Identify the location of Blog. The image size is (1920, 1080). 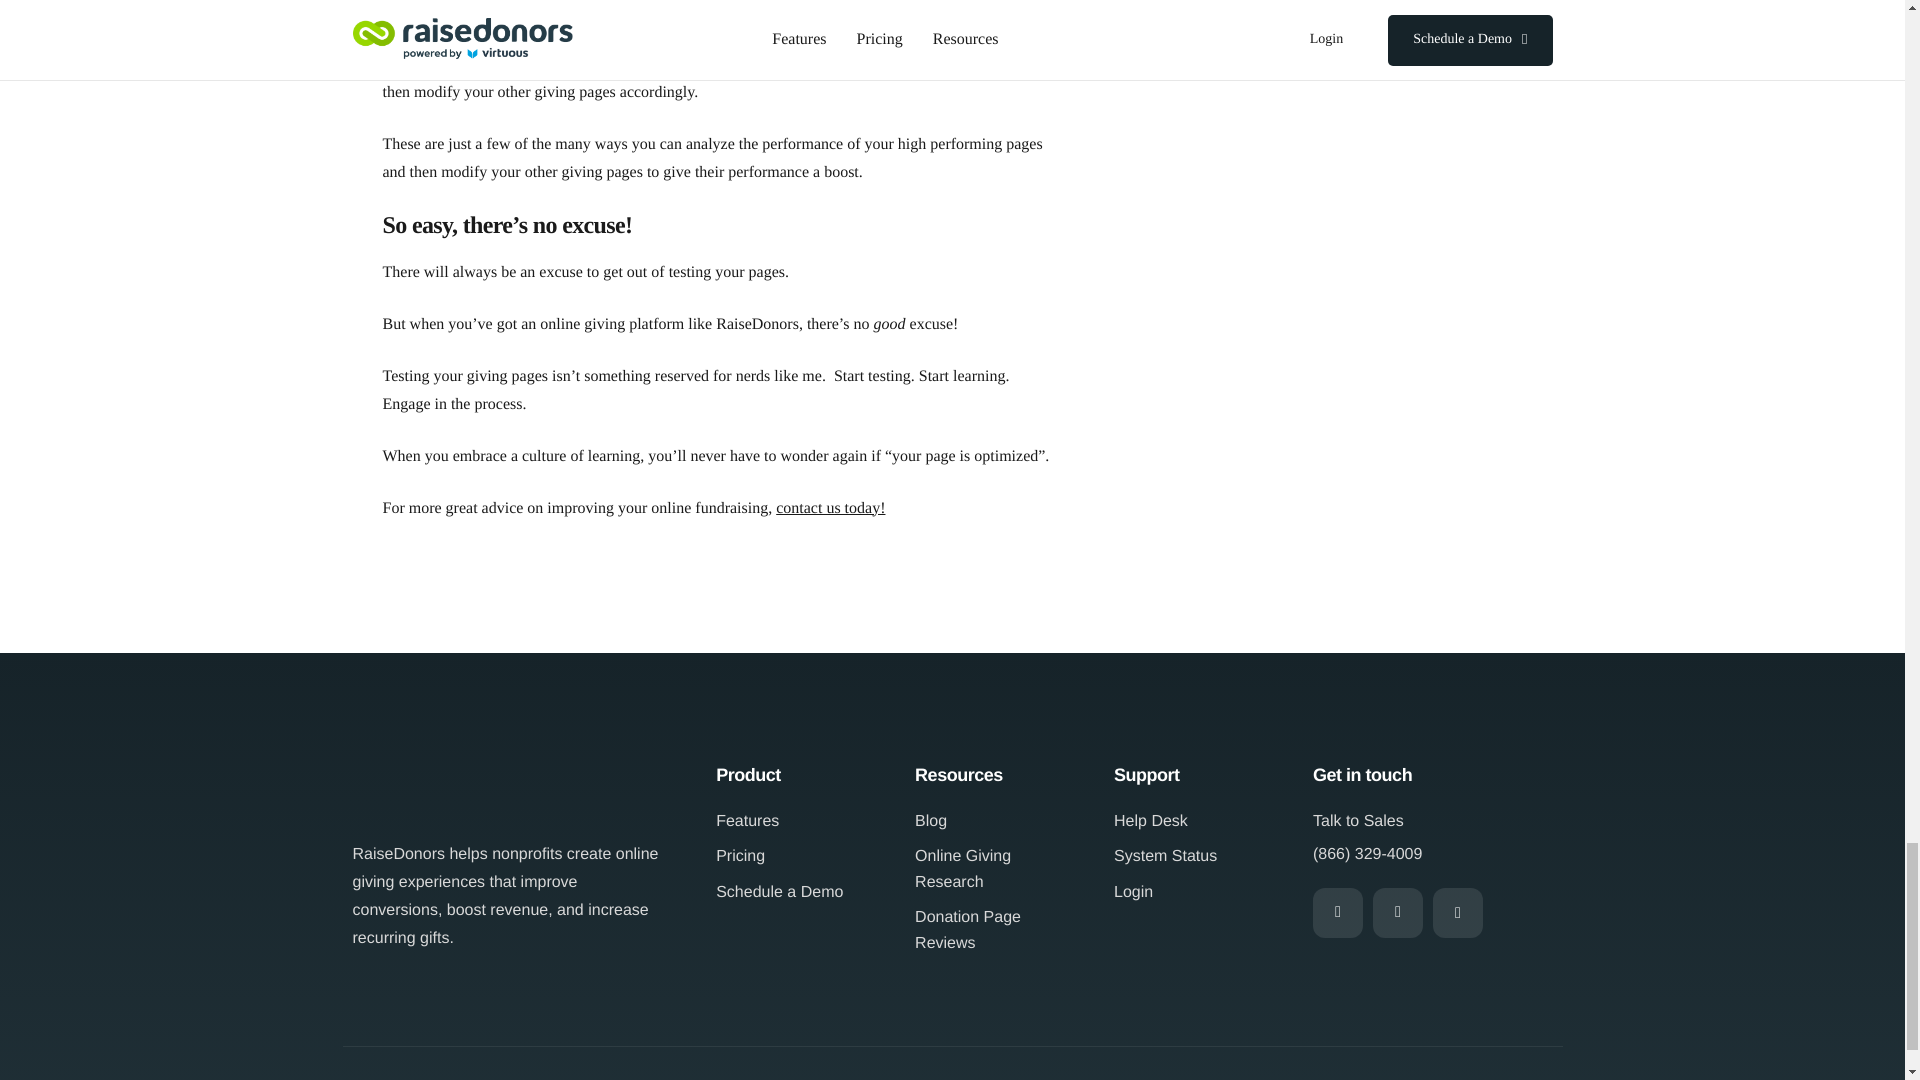
(930, 821).